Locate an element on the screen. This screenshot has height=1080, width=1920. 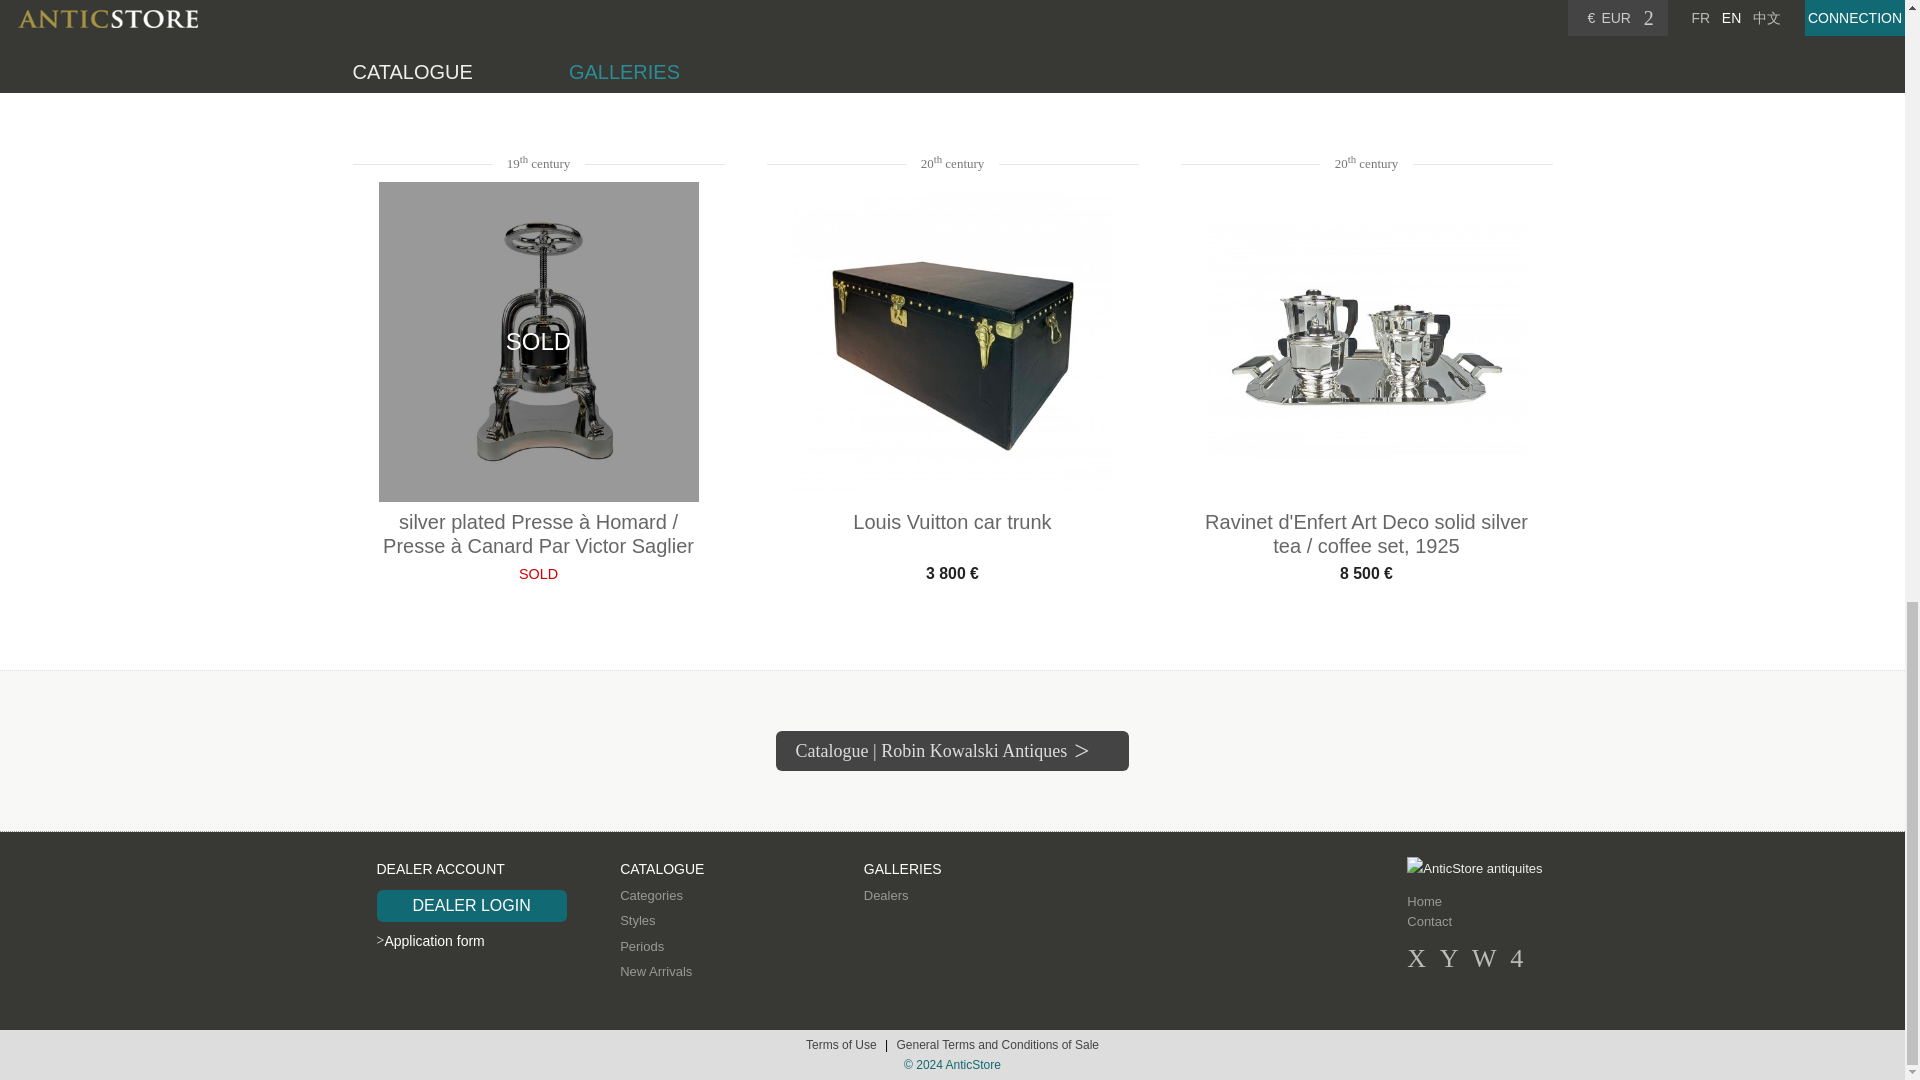
General Terms and Conditions of Sale is located at coordinates (997, 1044).